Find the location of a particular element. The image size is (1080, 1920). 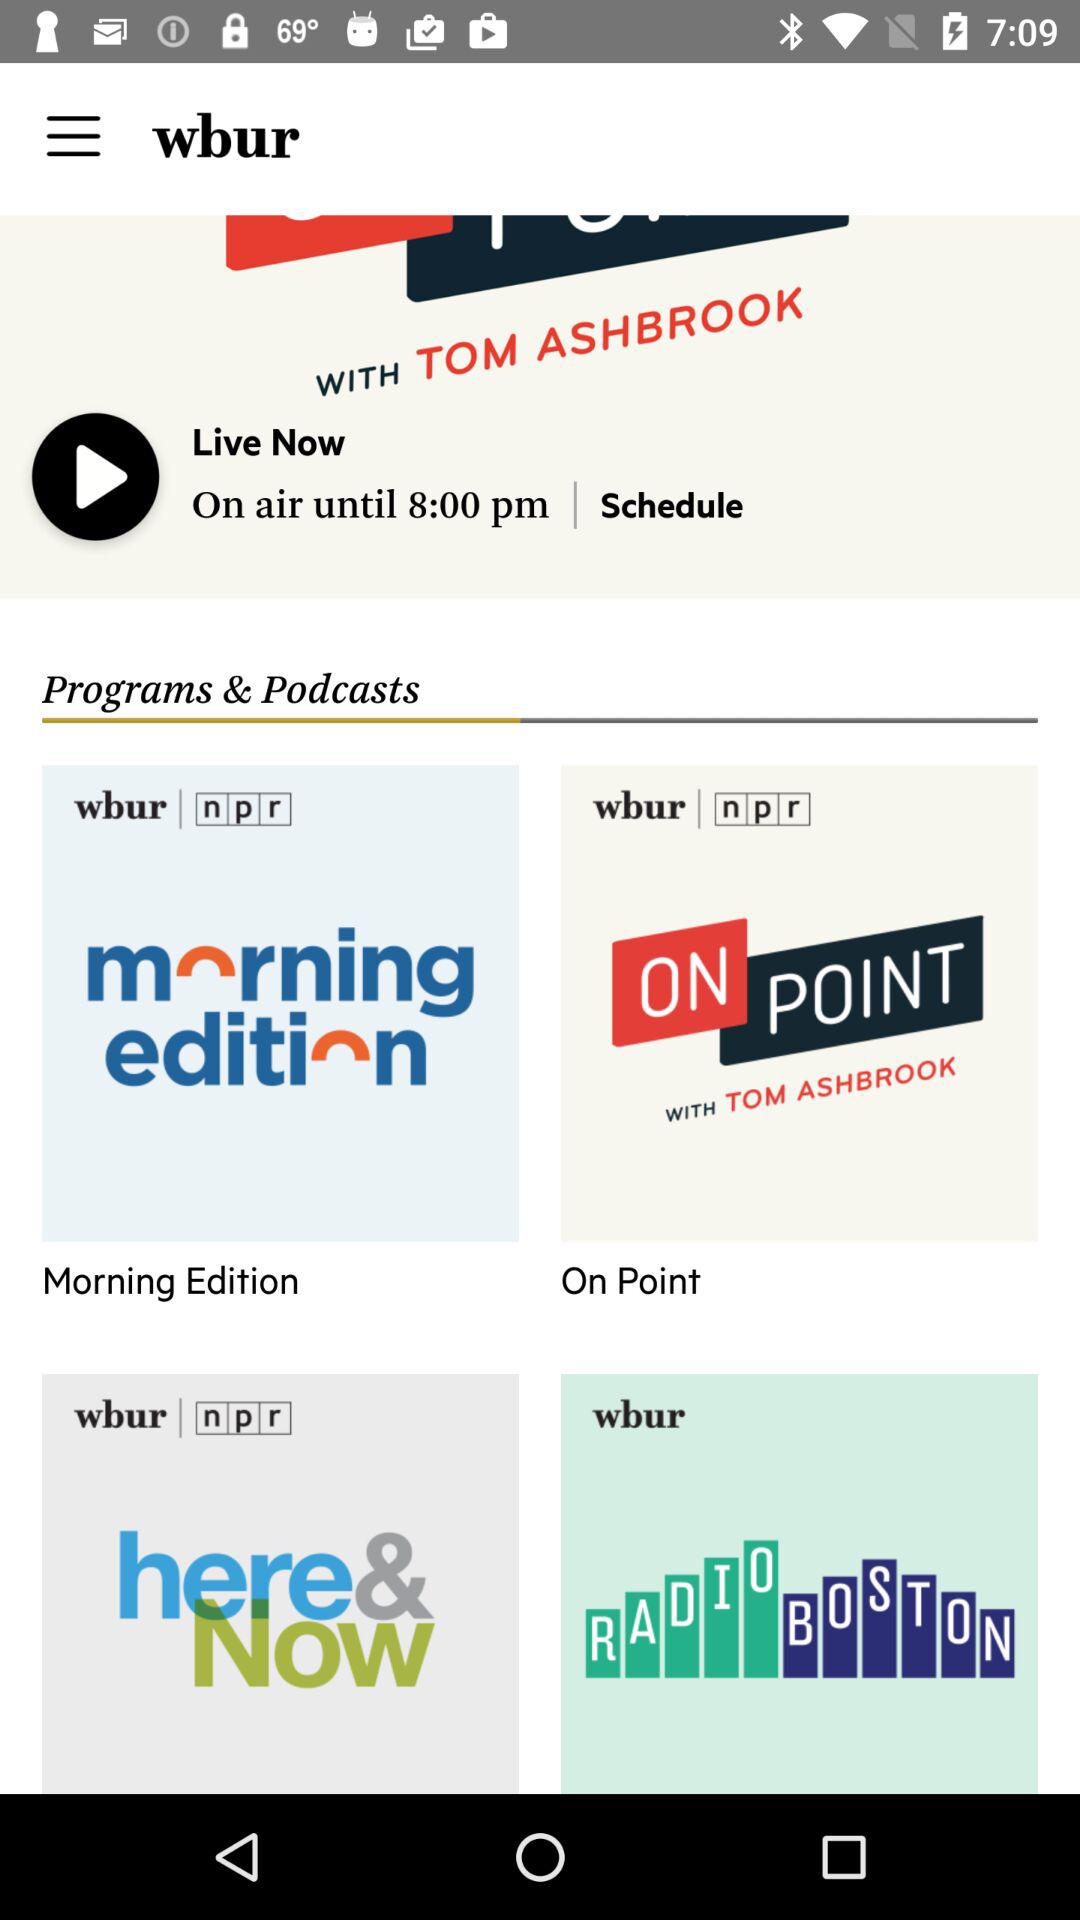

open schedule is located at coordinates (672, 504).